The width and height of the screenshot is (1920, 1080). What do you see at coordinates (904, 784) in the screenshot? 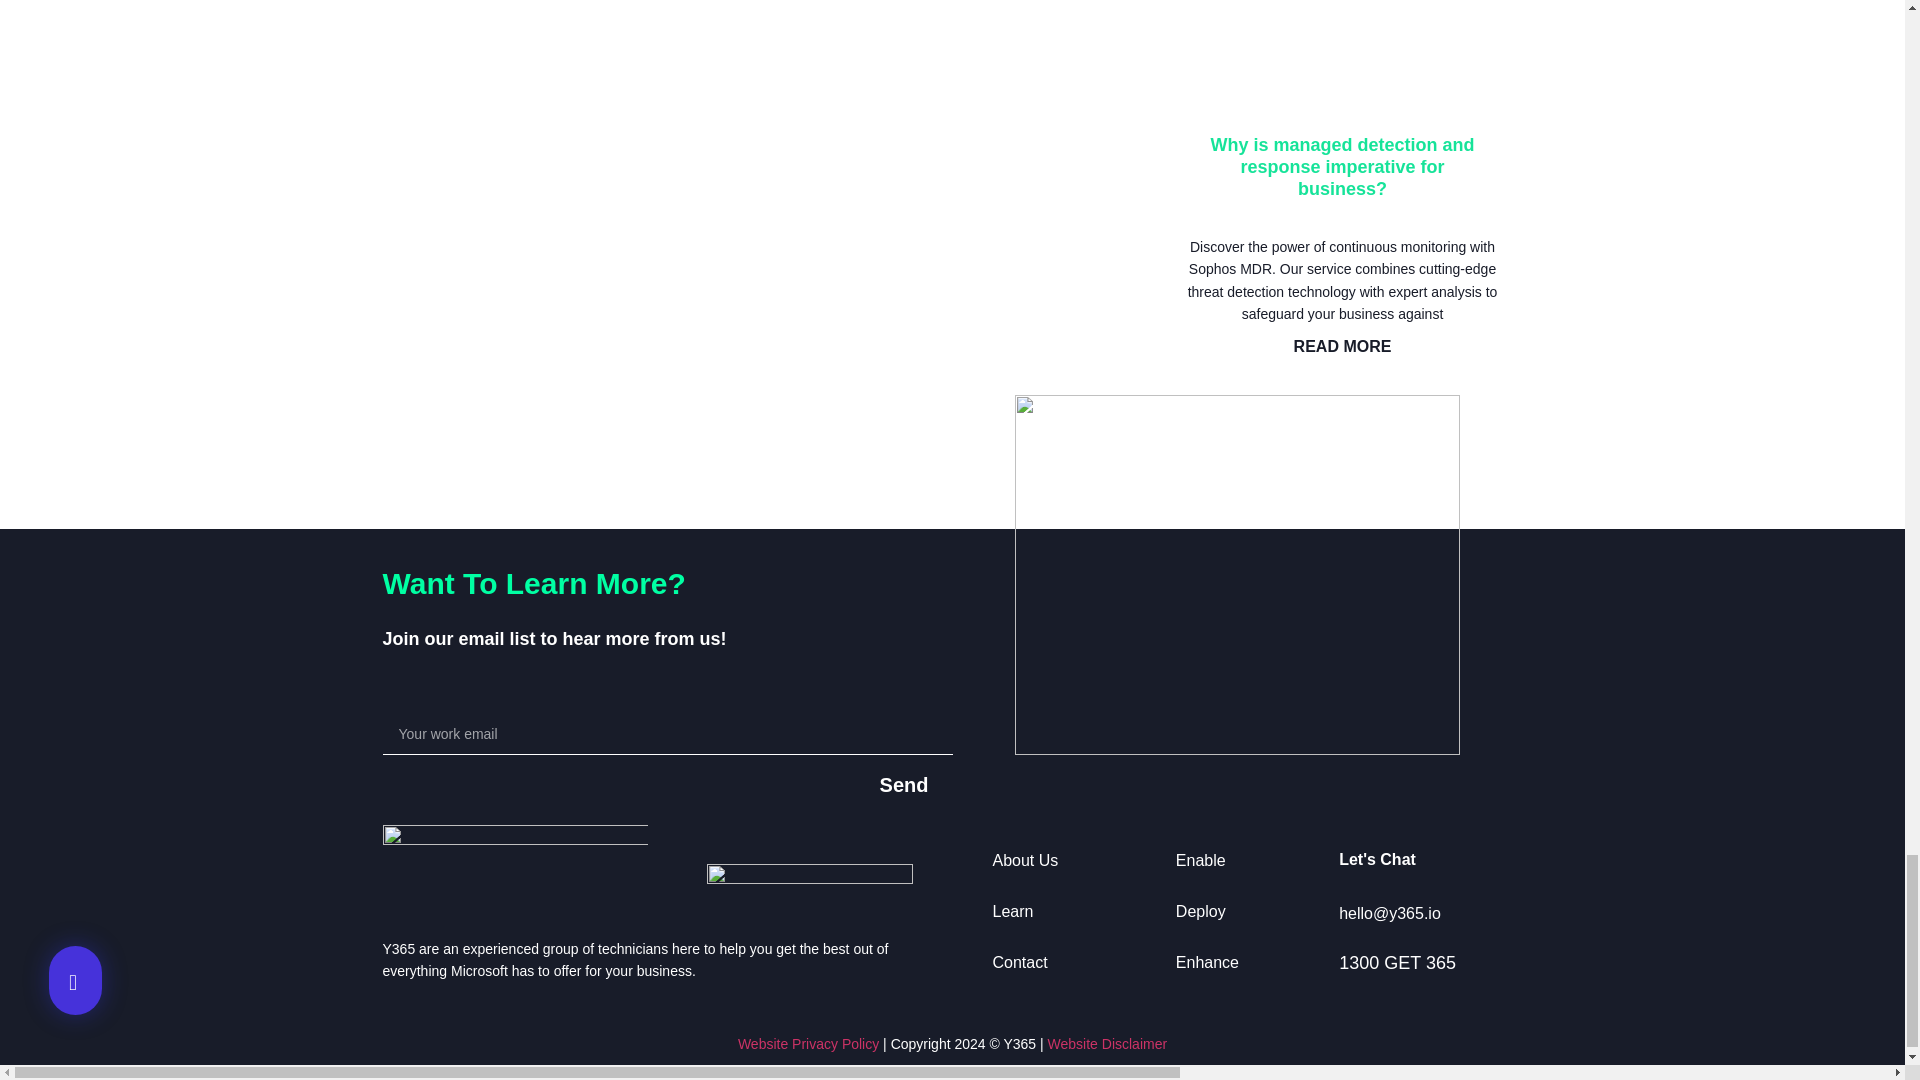
I see `Send` at bounding box center [904, 784].